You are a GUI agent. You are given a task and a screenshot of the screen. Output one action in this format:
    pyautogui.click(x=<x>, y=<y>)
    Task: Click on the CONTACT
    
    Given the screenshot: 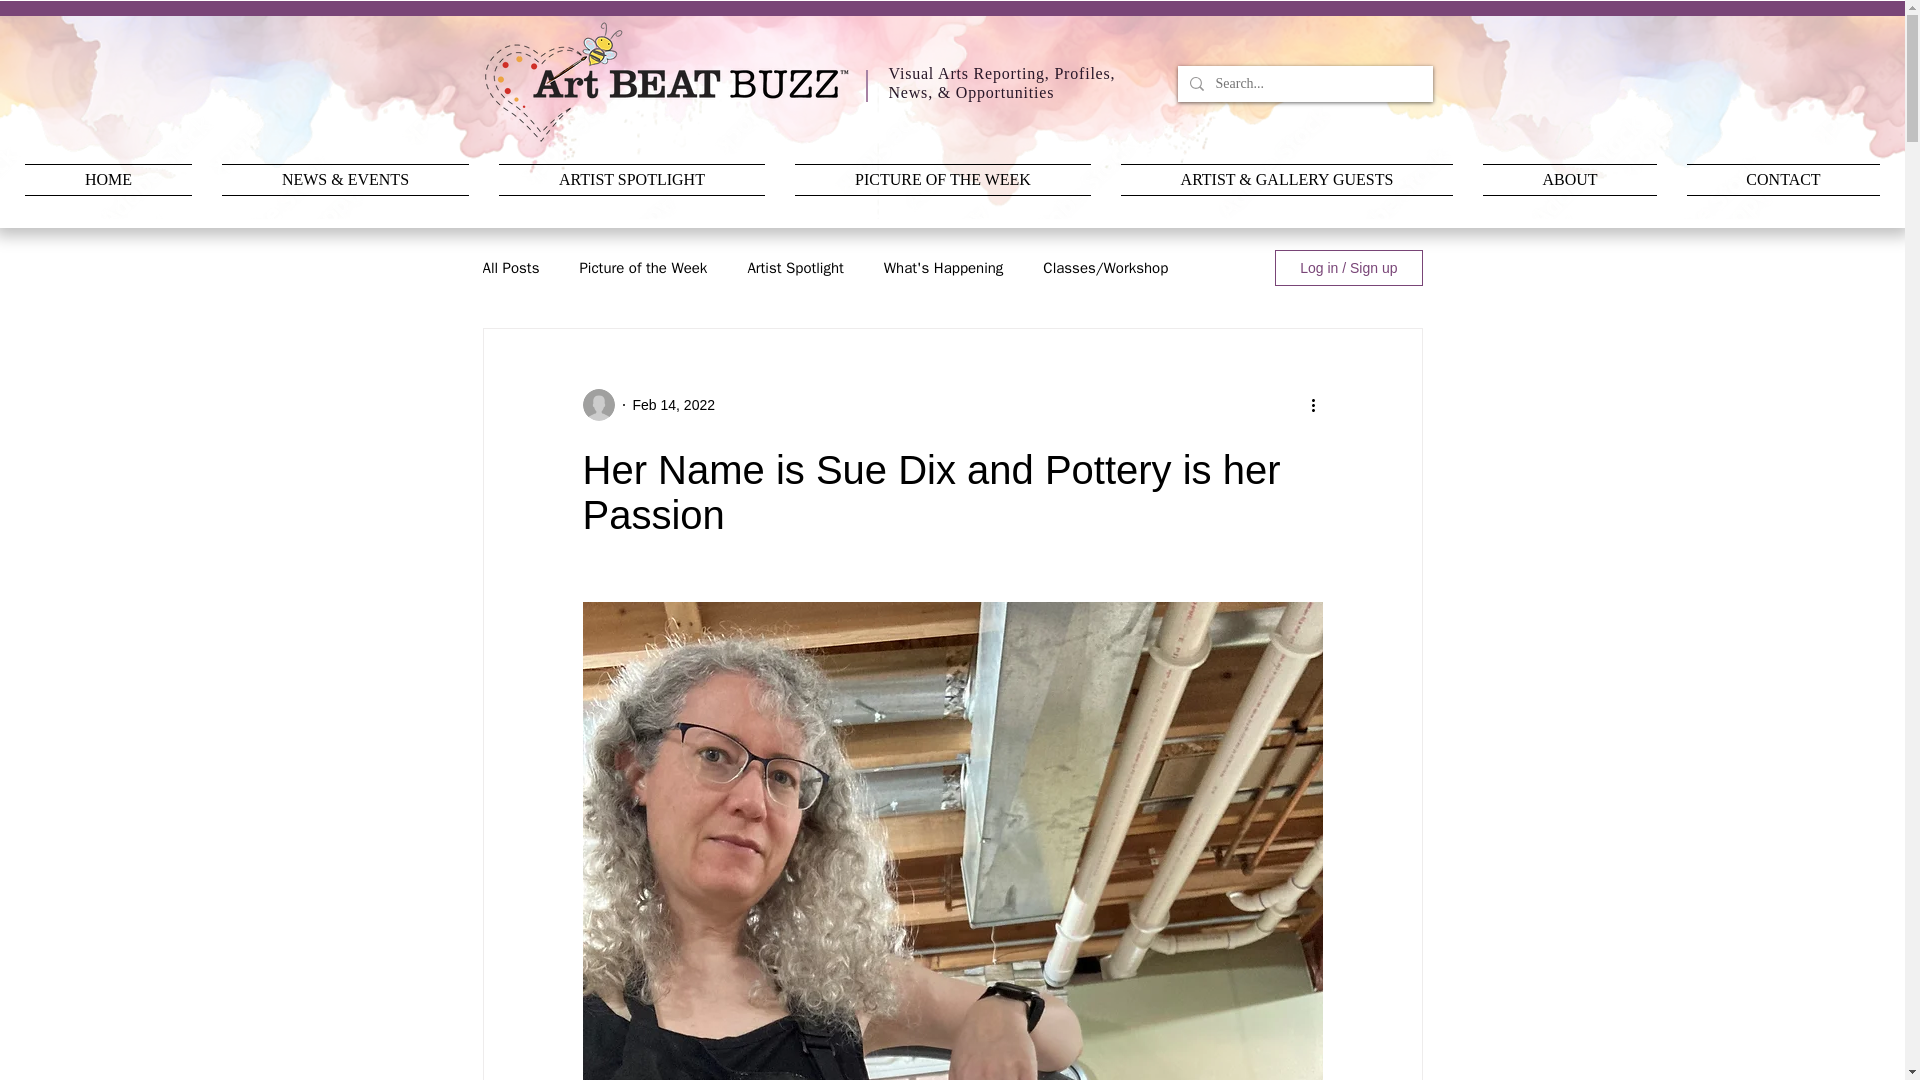 What is the action you would take?
    pyautogui.click(x=1776, y=180)
    